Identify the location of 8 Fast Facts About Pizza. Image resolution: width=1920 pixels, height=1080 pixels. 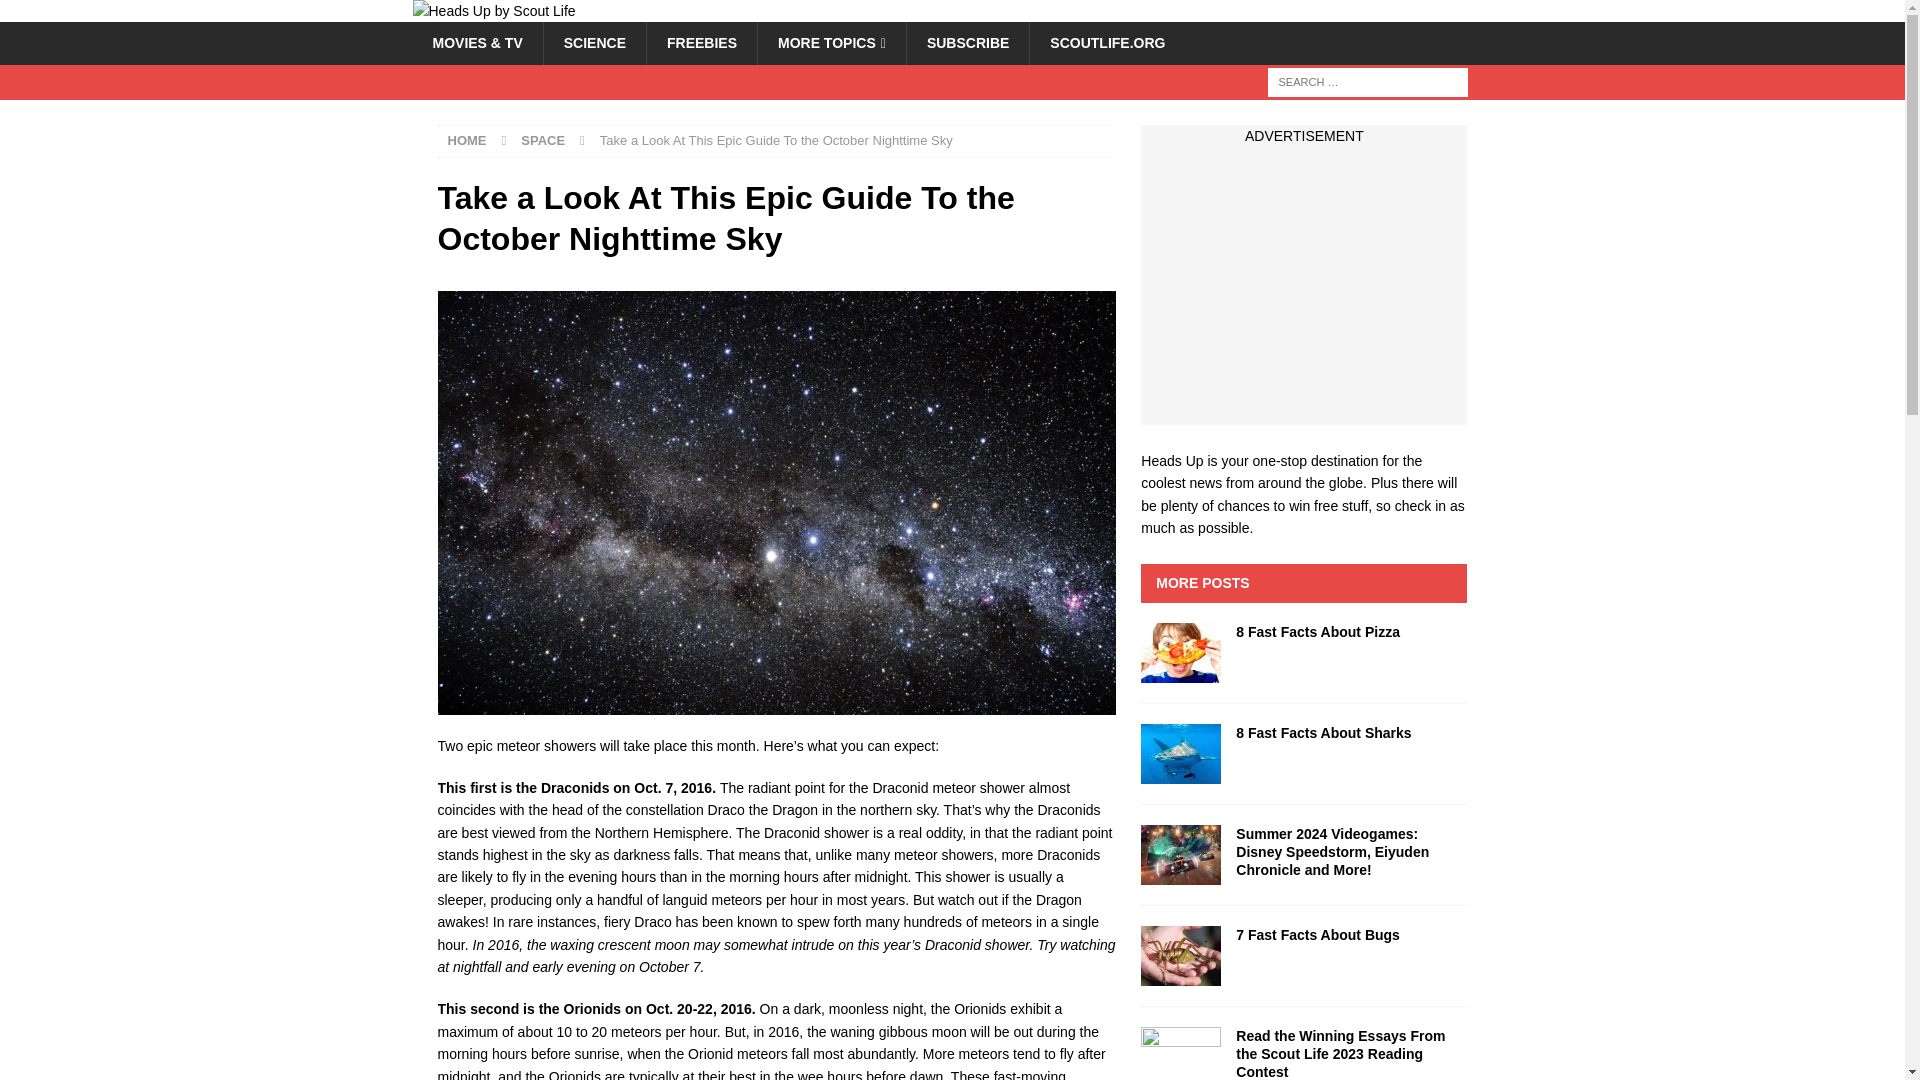
(1318, 632).